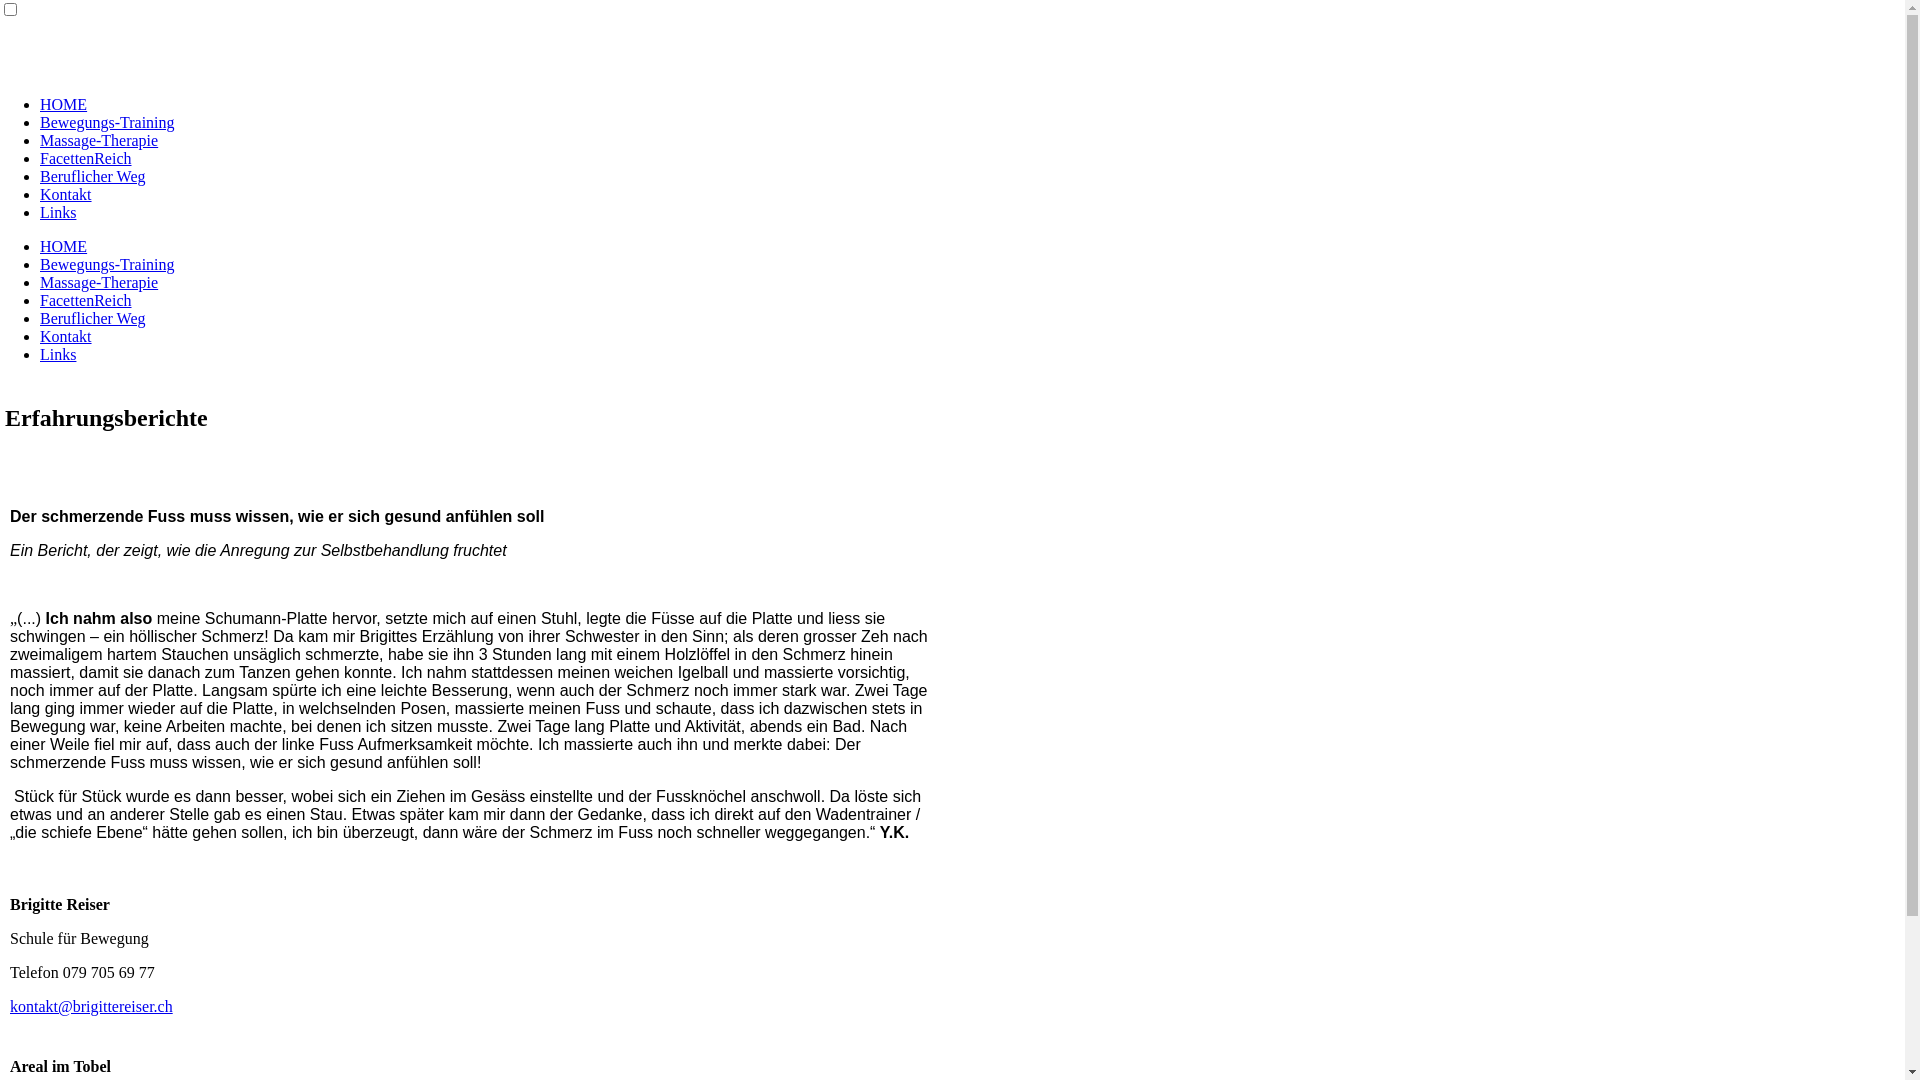 Image resolution: width=1920 pixels, height=1080 pixels. What do you see at coordinates (64, 104) in the screenshot?
I see `HOME` at bounding box center [64, 104].